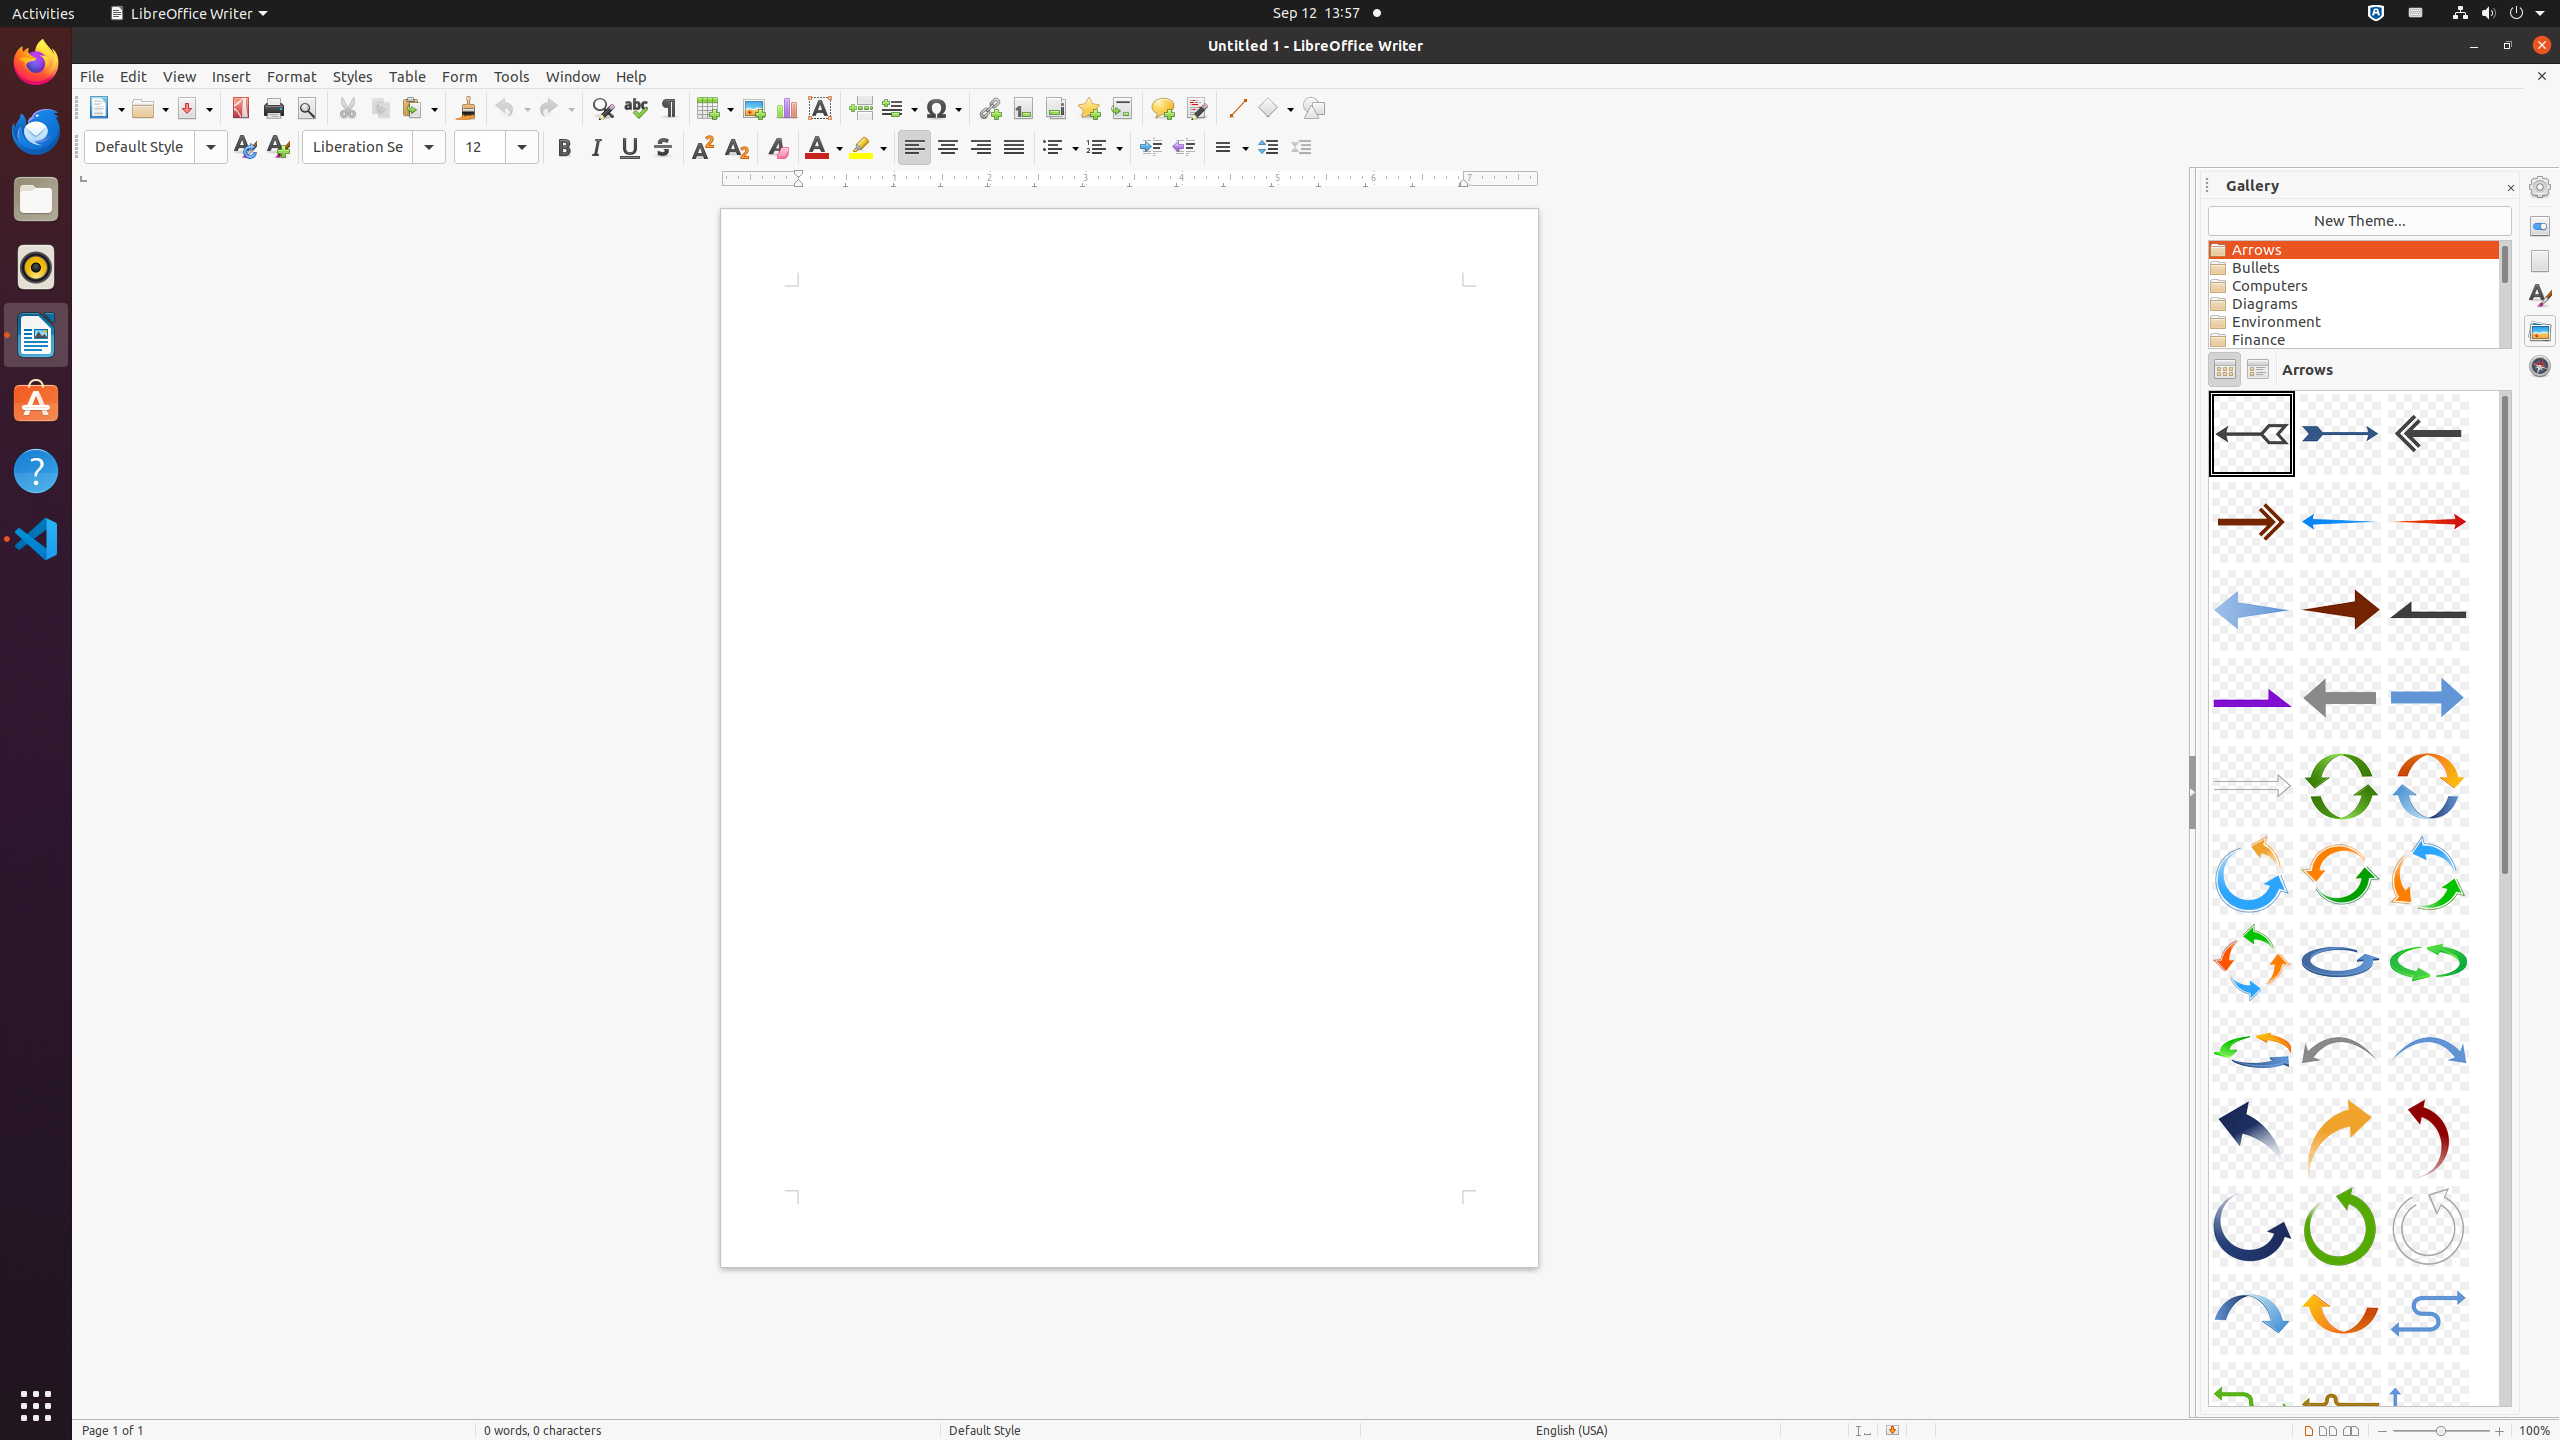 The image size is (2560, 1440). I want to click on Field, so click(899, 108).